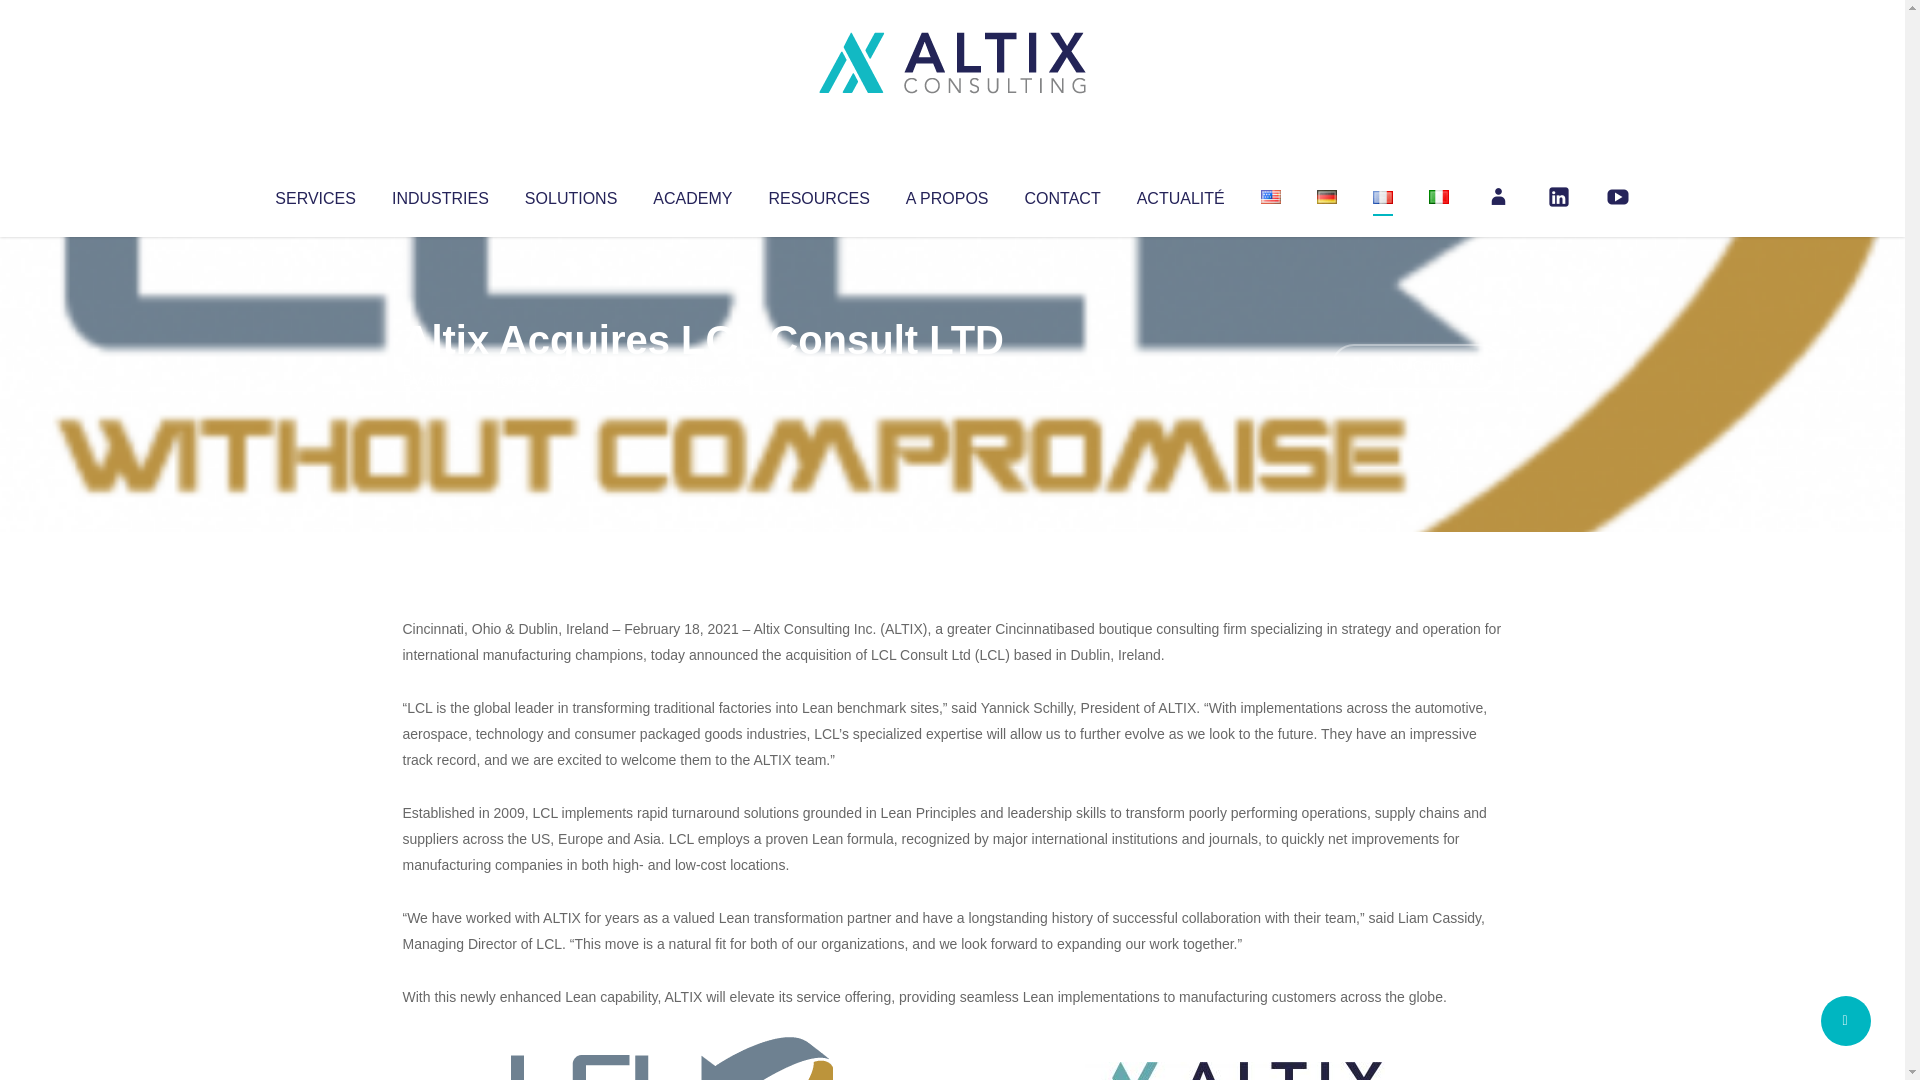  I want to click on ACADEMY, so click(692, 194).